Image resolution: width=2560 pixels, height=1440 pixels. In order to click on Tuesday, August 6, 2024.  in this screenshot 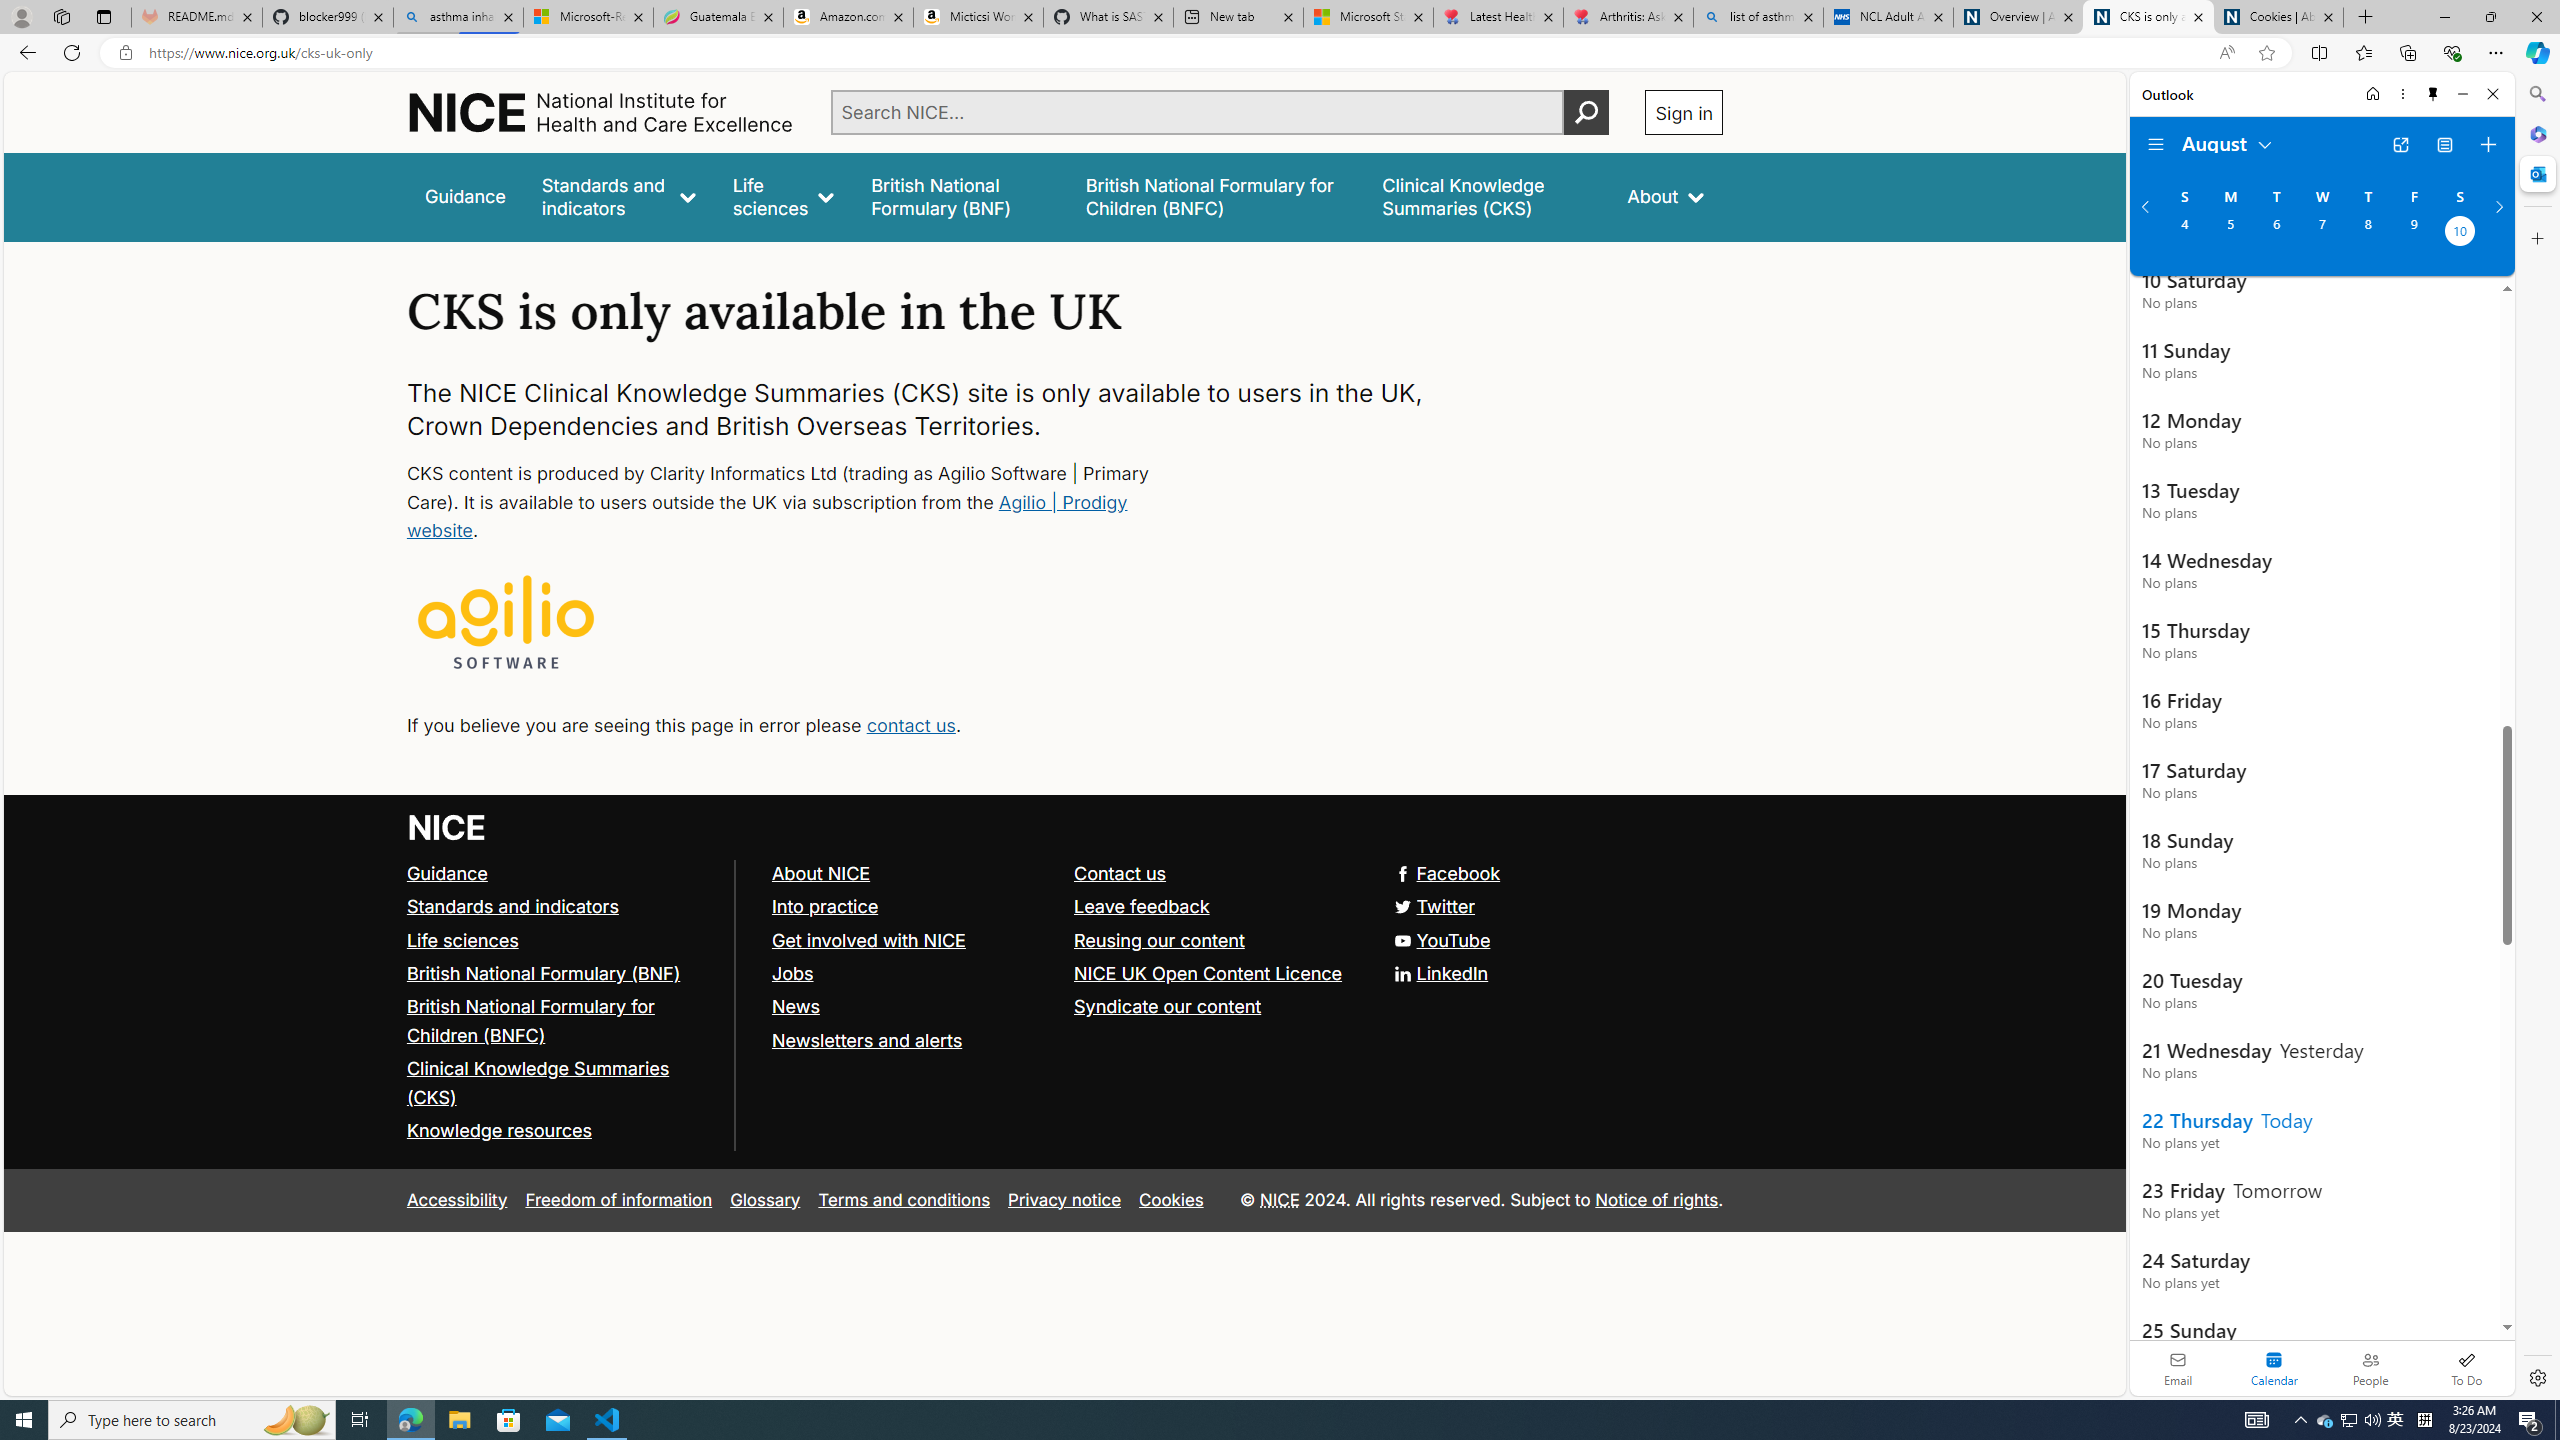, I will do `click(2275, 233)`.